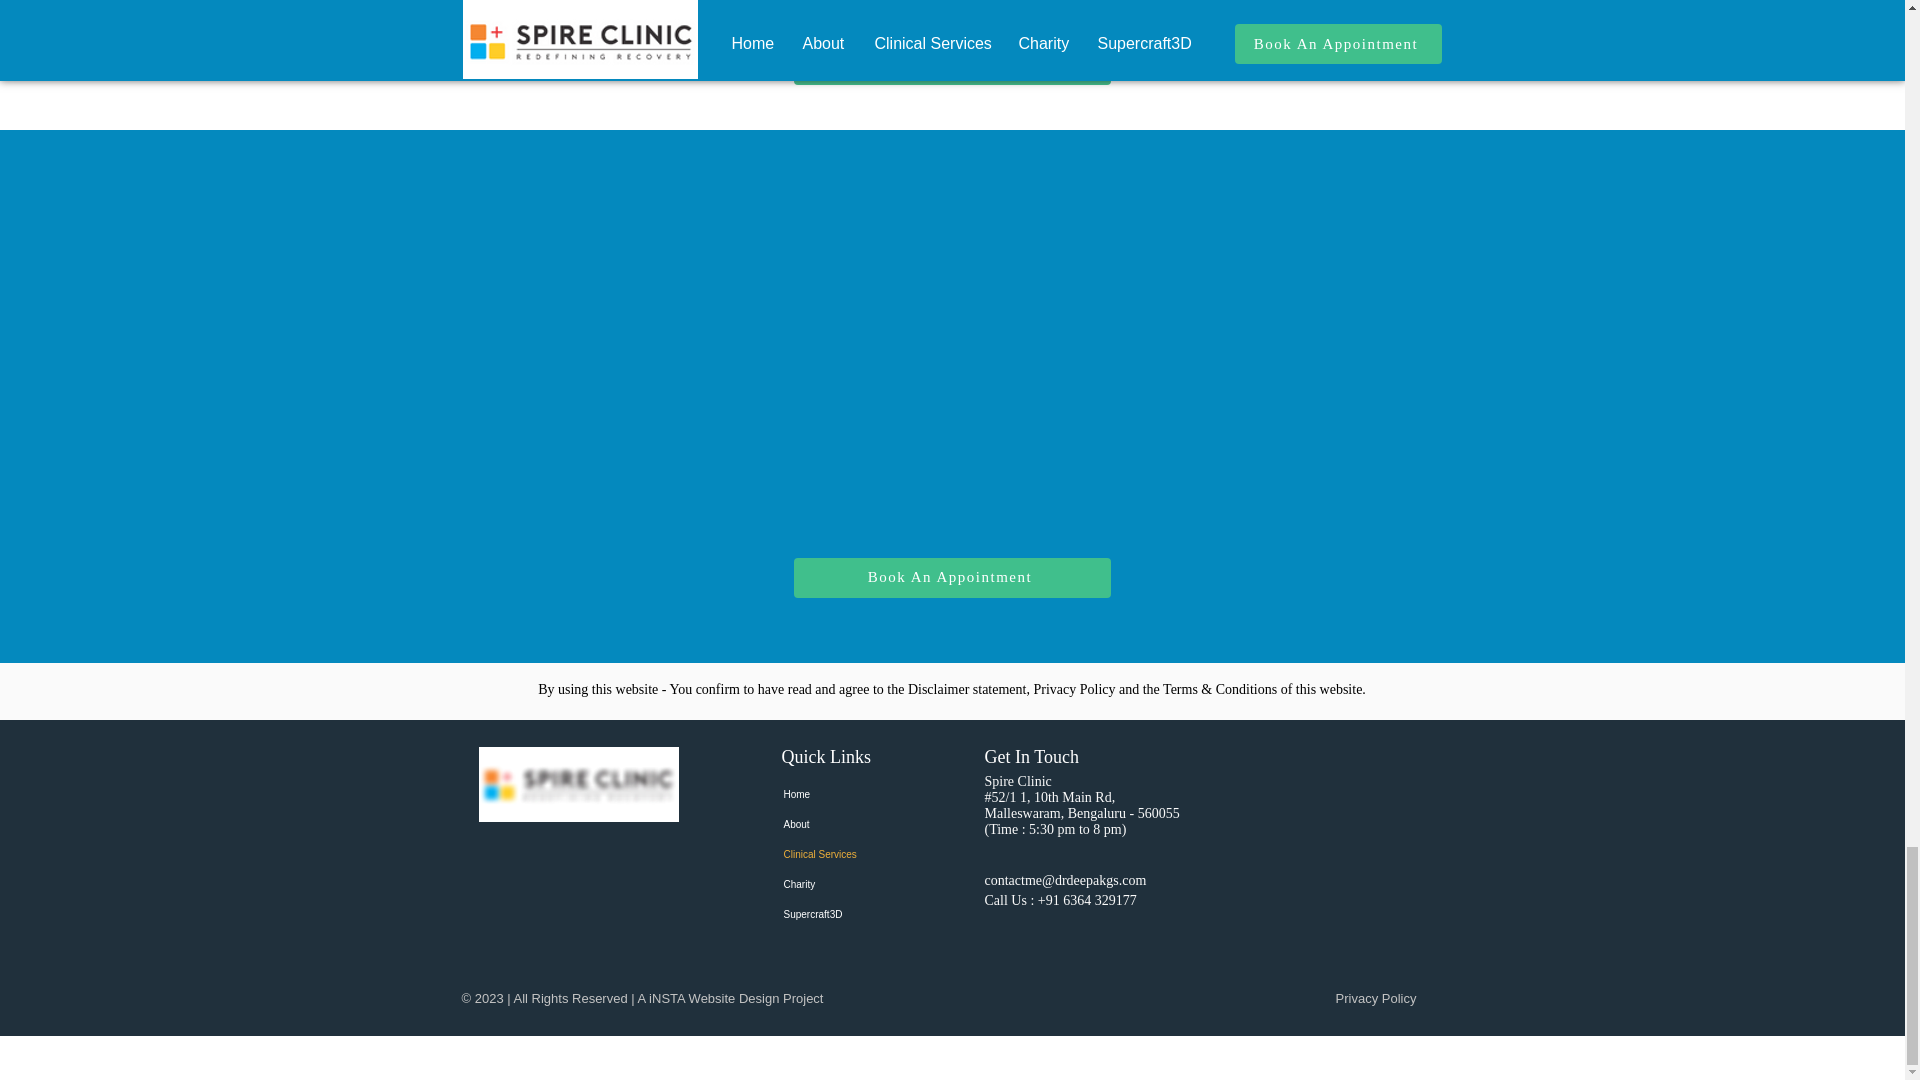 This screenshot has height=1080, width=1920. Describe the element at coordinates (854, 914) in the screenshot. I see `Supercraft3D` at that location.